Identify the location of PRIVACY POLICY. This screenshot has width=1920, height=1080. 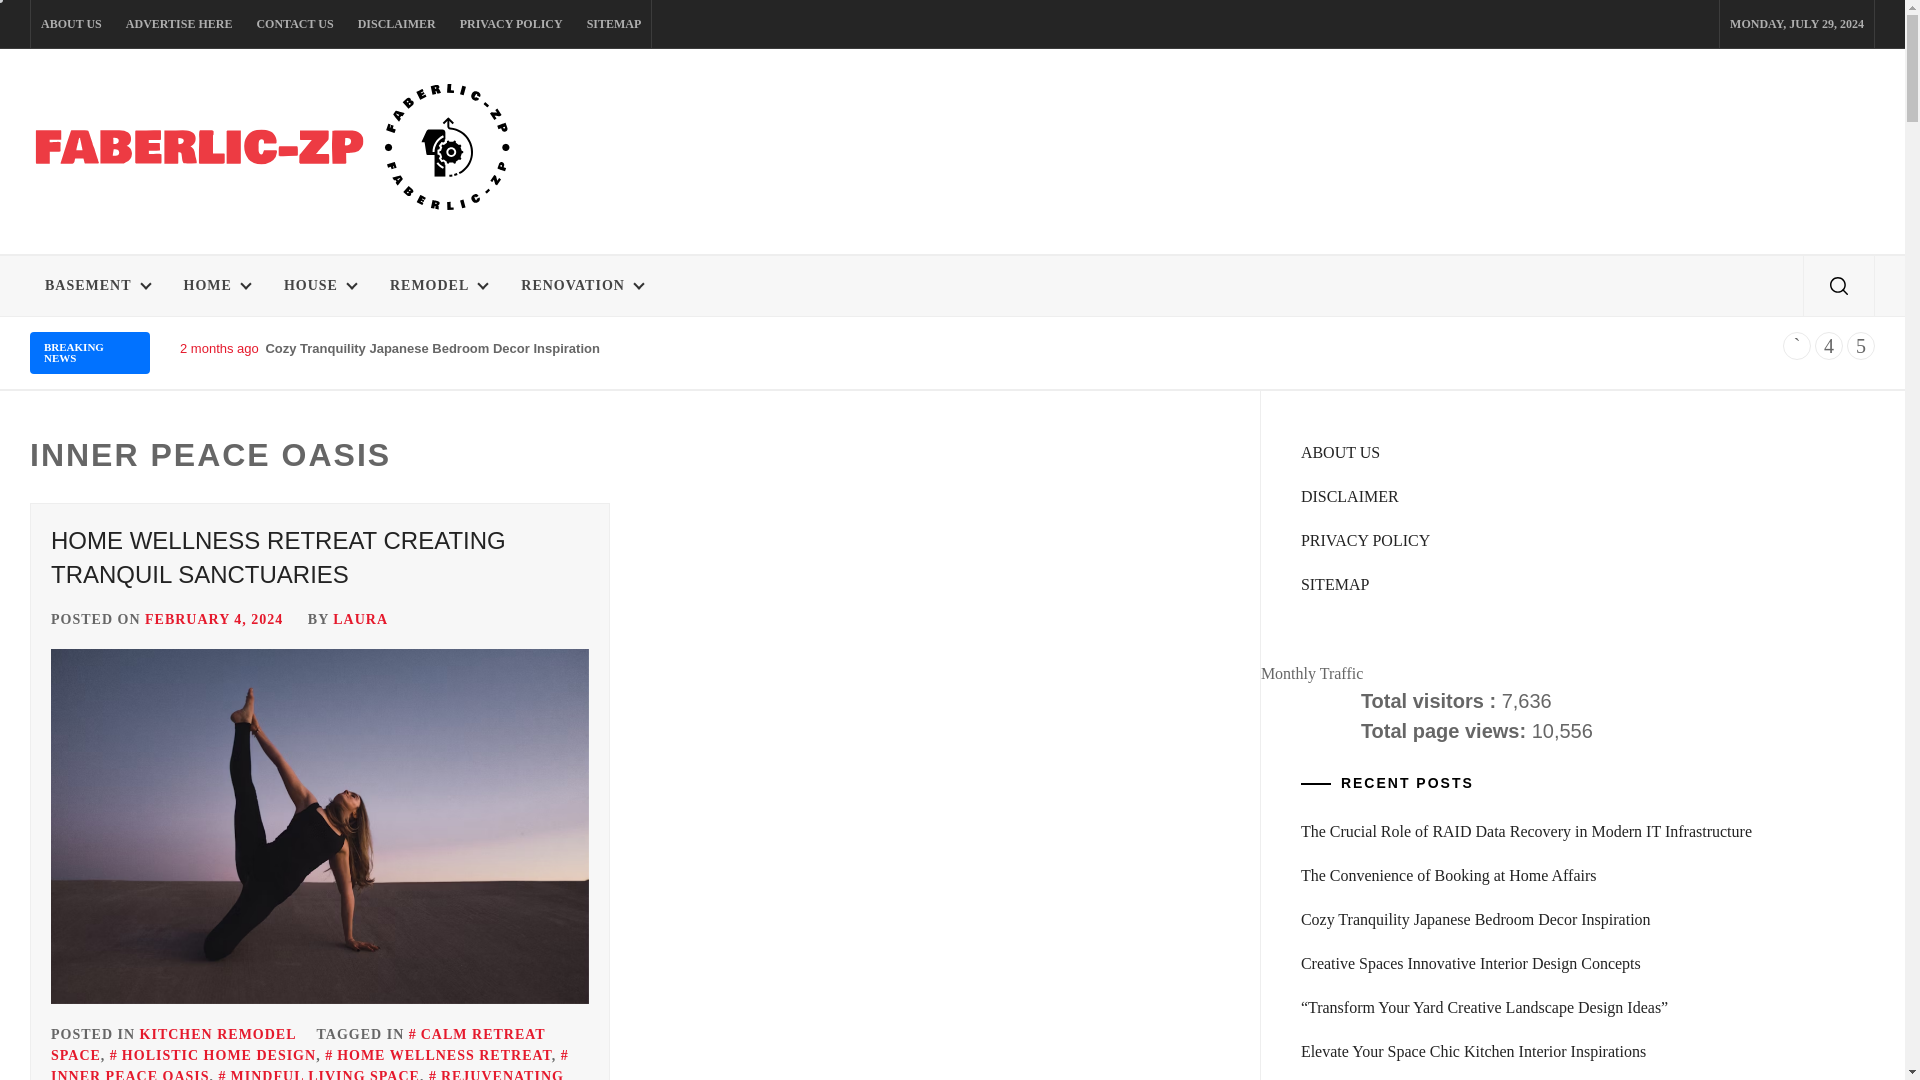
(510, 24).